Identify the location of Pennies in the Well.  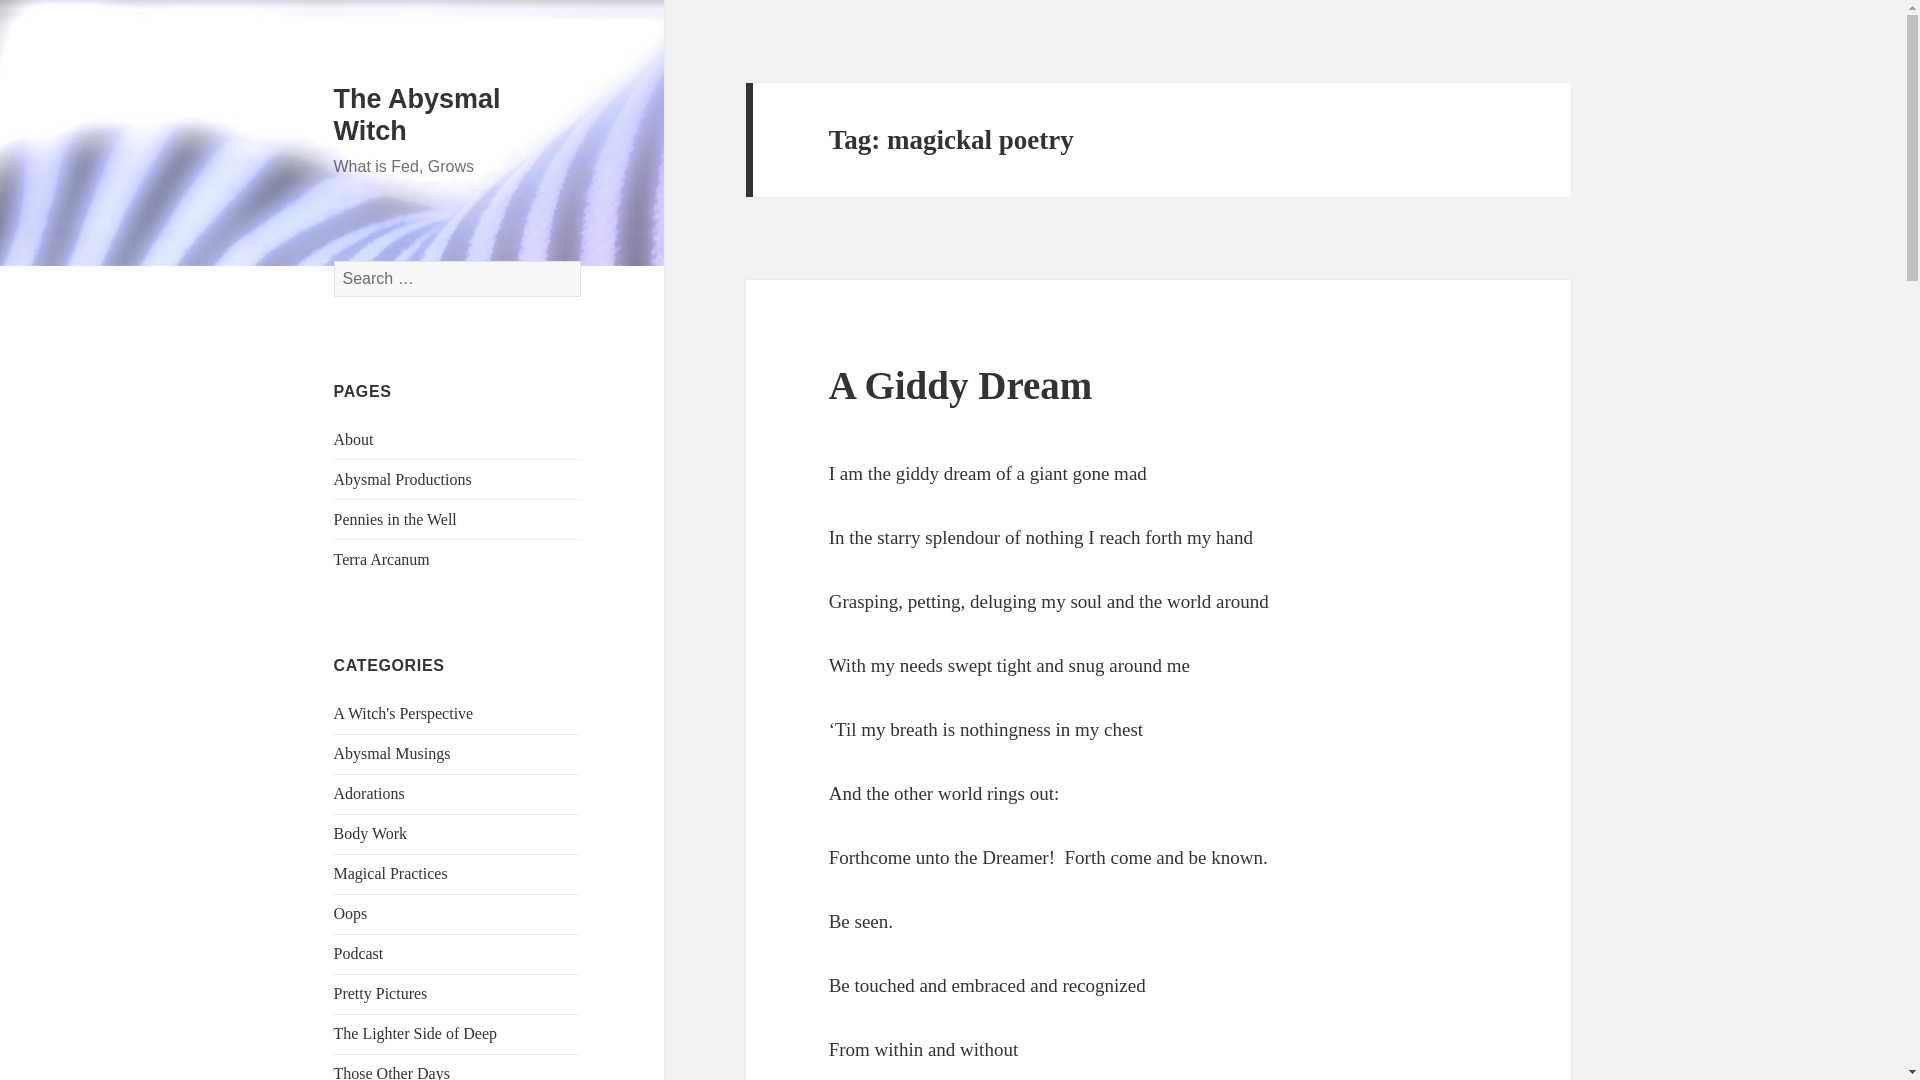
(395, 519).